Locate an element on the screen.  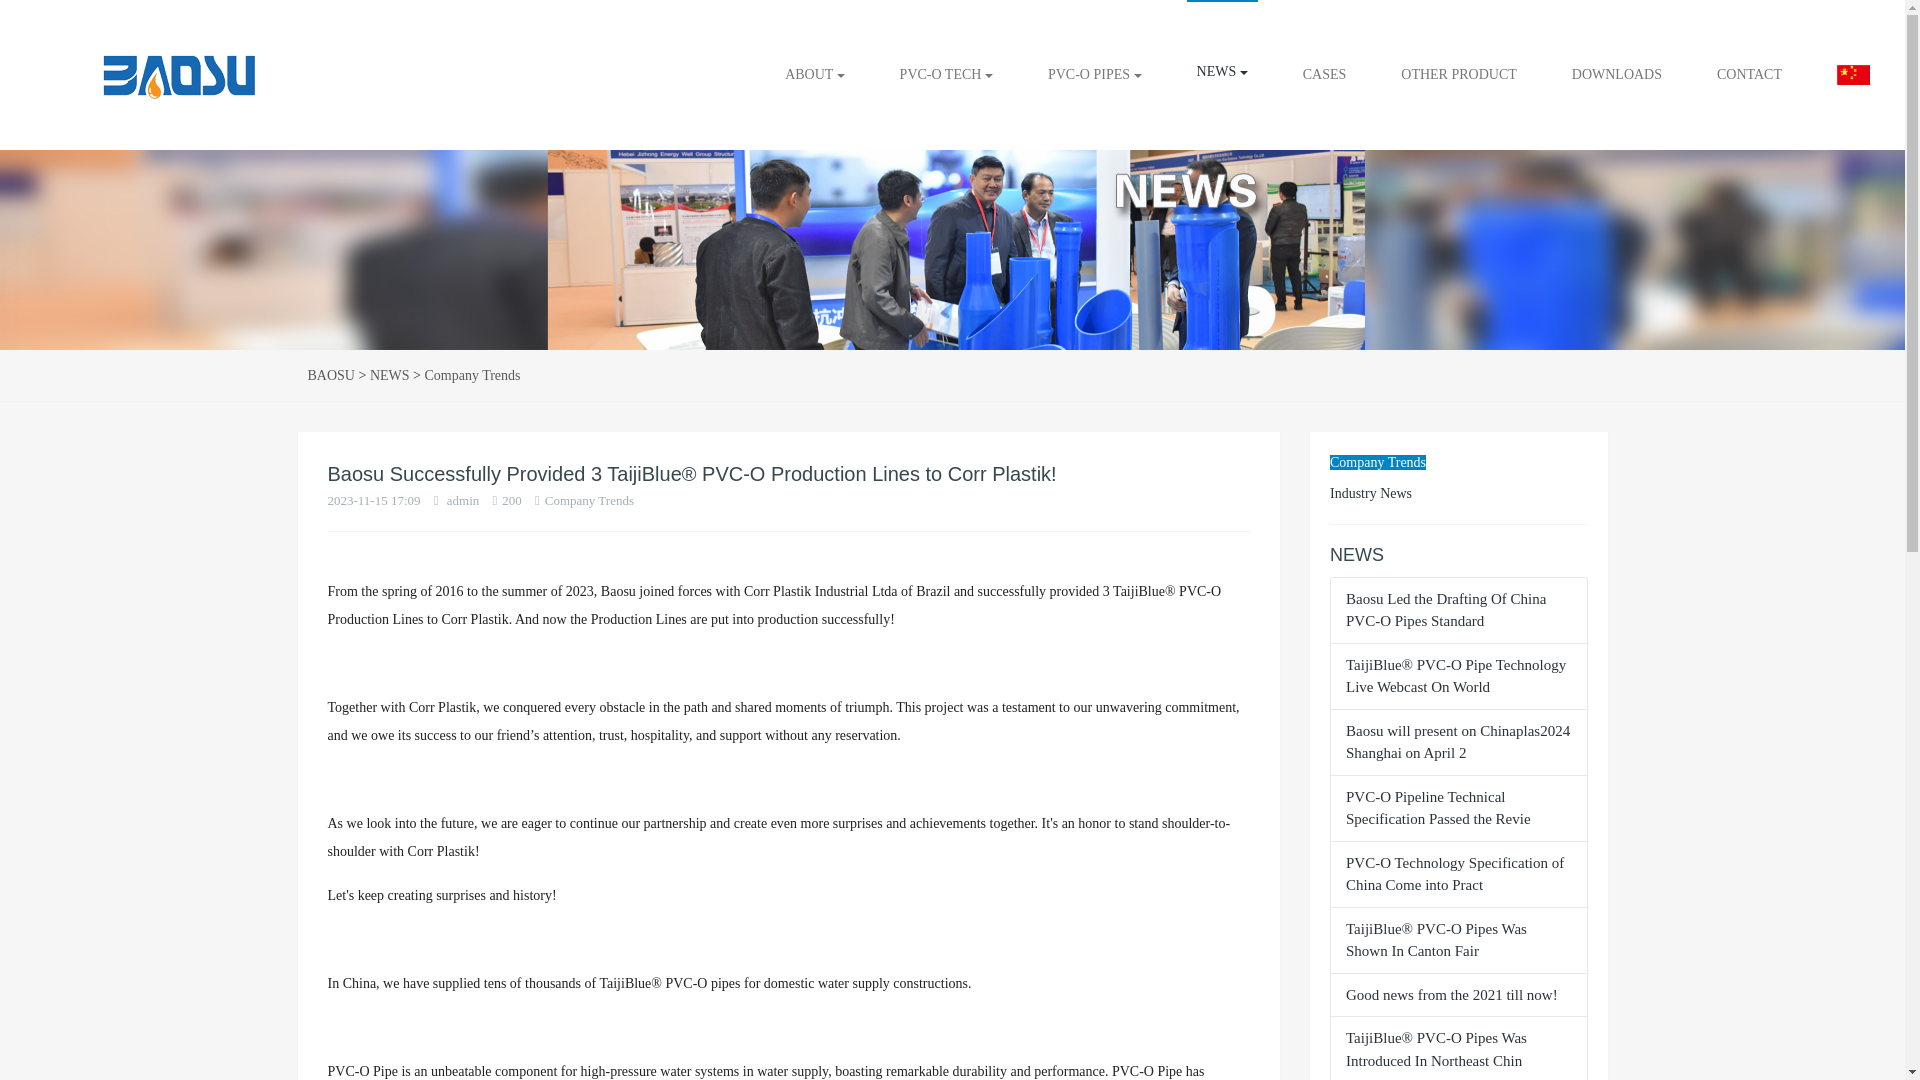
Baosu Led the Drafting Of China PVC-O Pipes Standard is located at coordinates (1445, 610).